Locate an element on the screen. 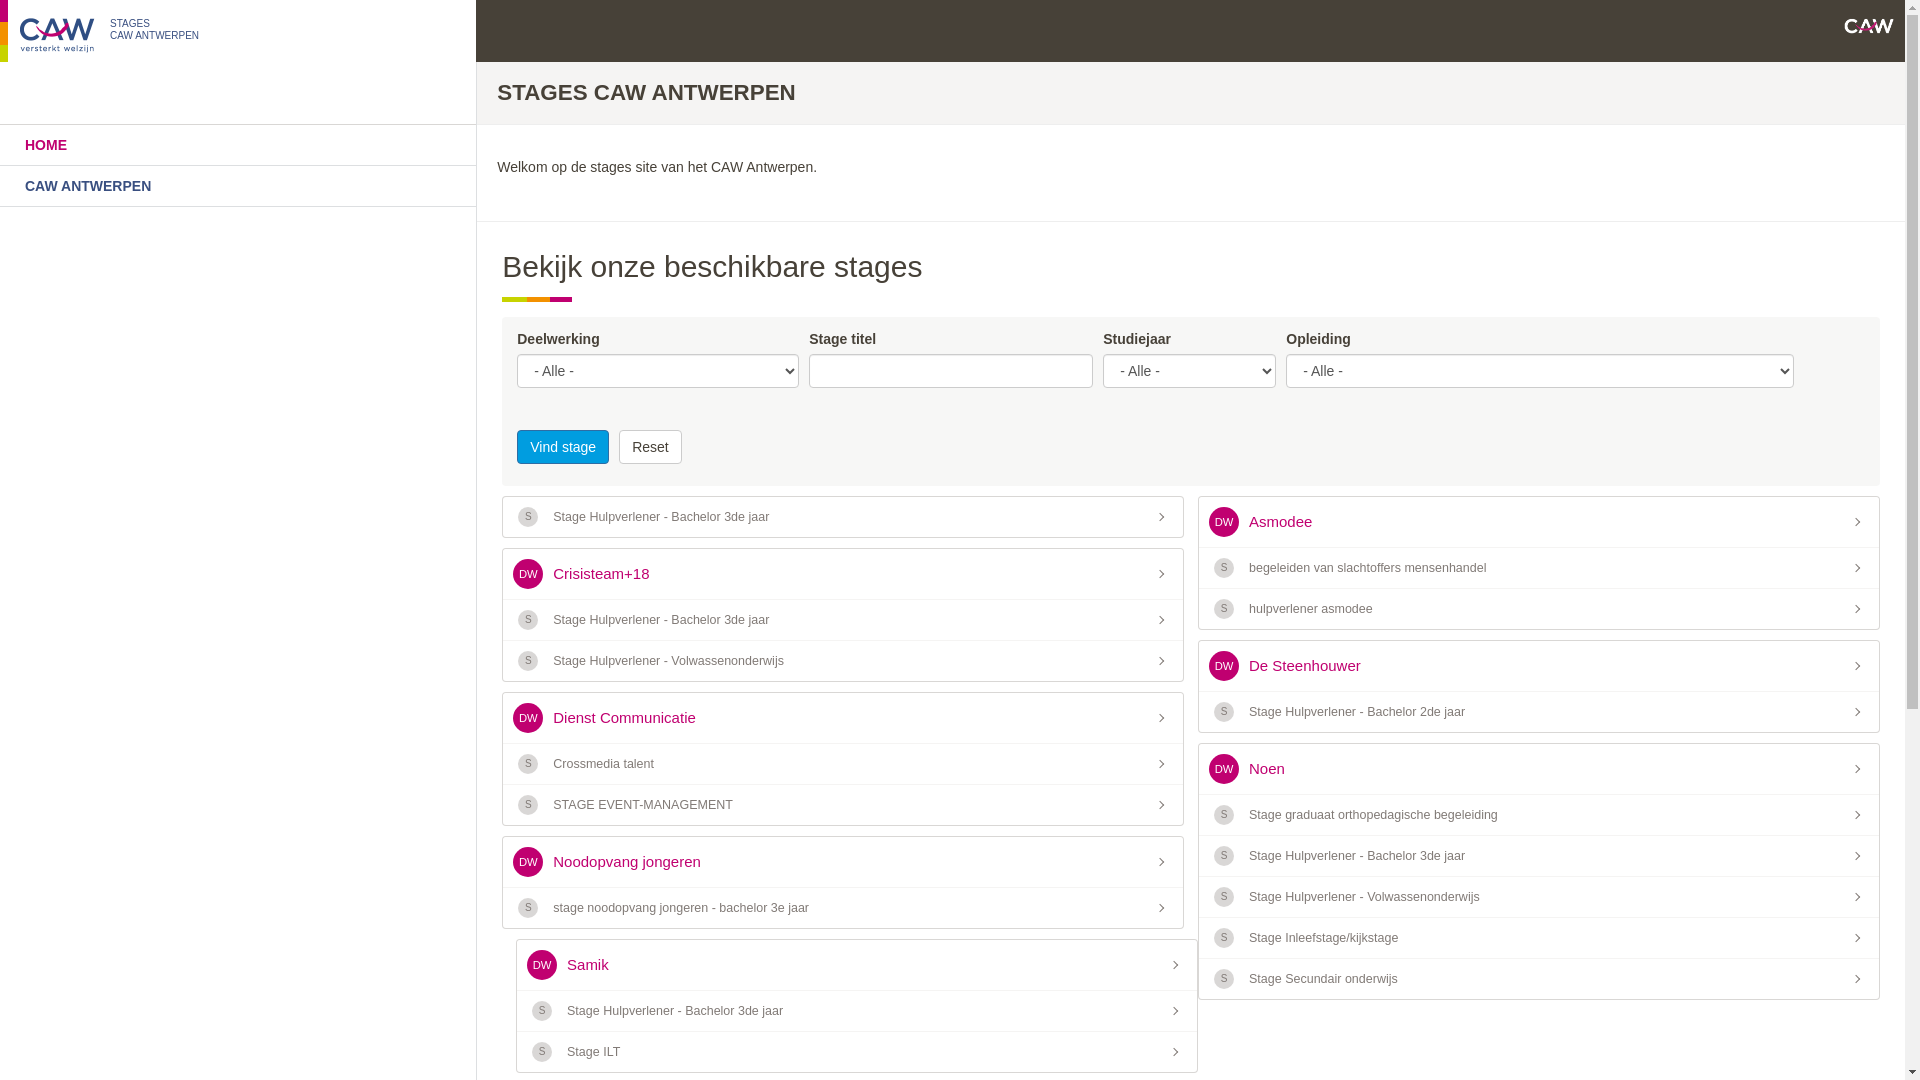 The image size is (1920, 1080). Stage Hulpverlener - Volwassenonderwijs is located at coordinates (843, 661).